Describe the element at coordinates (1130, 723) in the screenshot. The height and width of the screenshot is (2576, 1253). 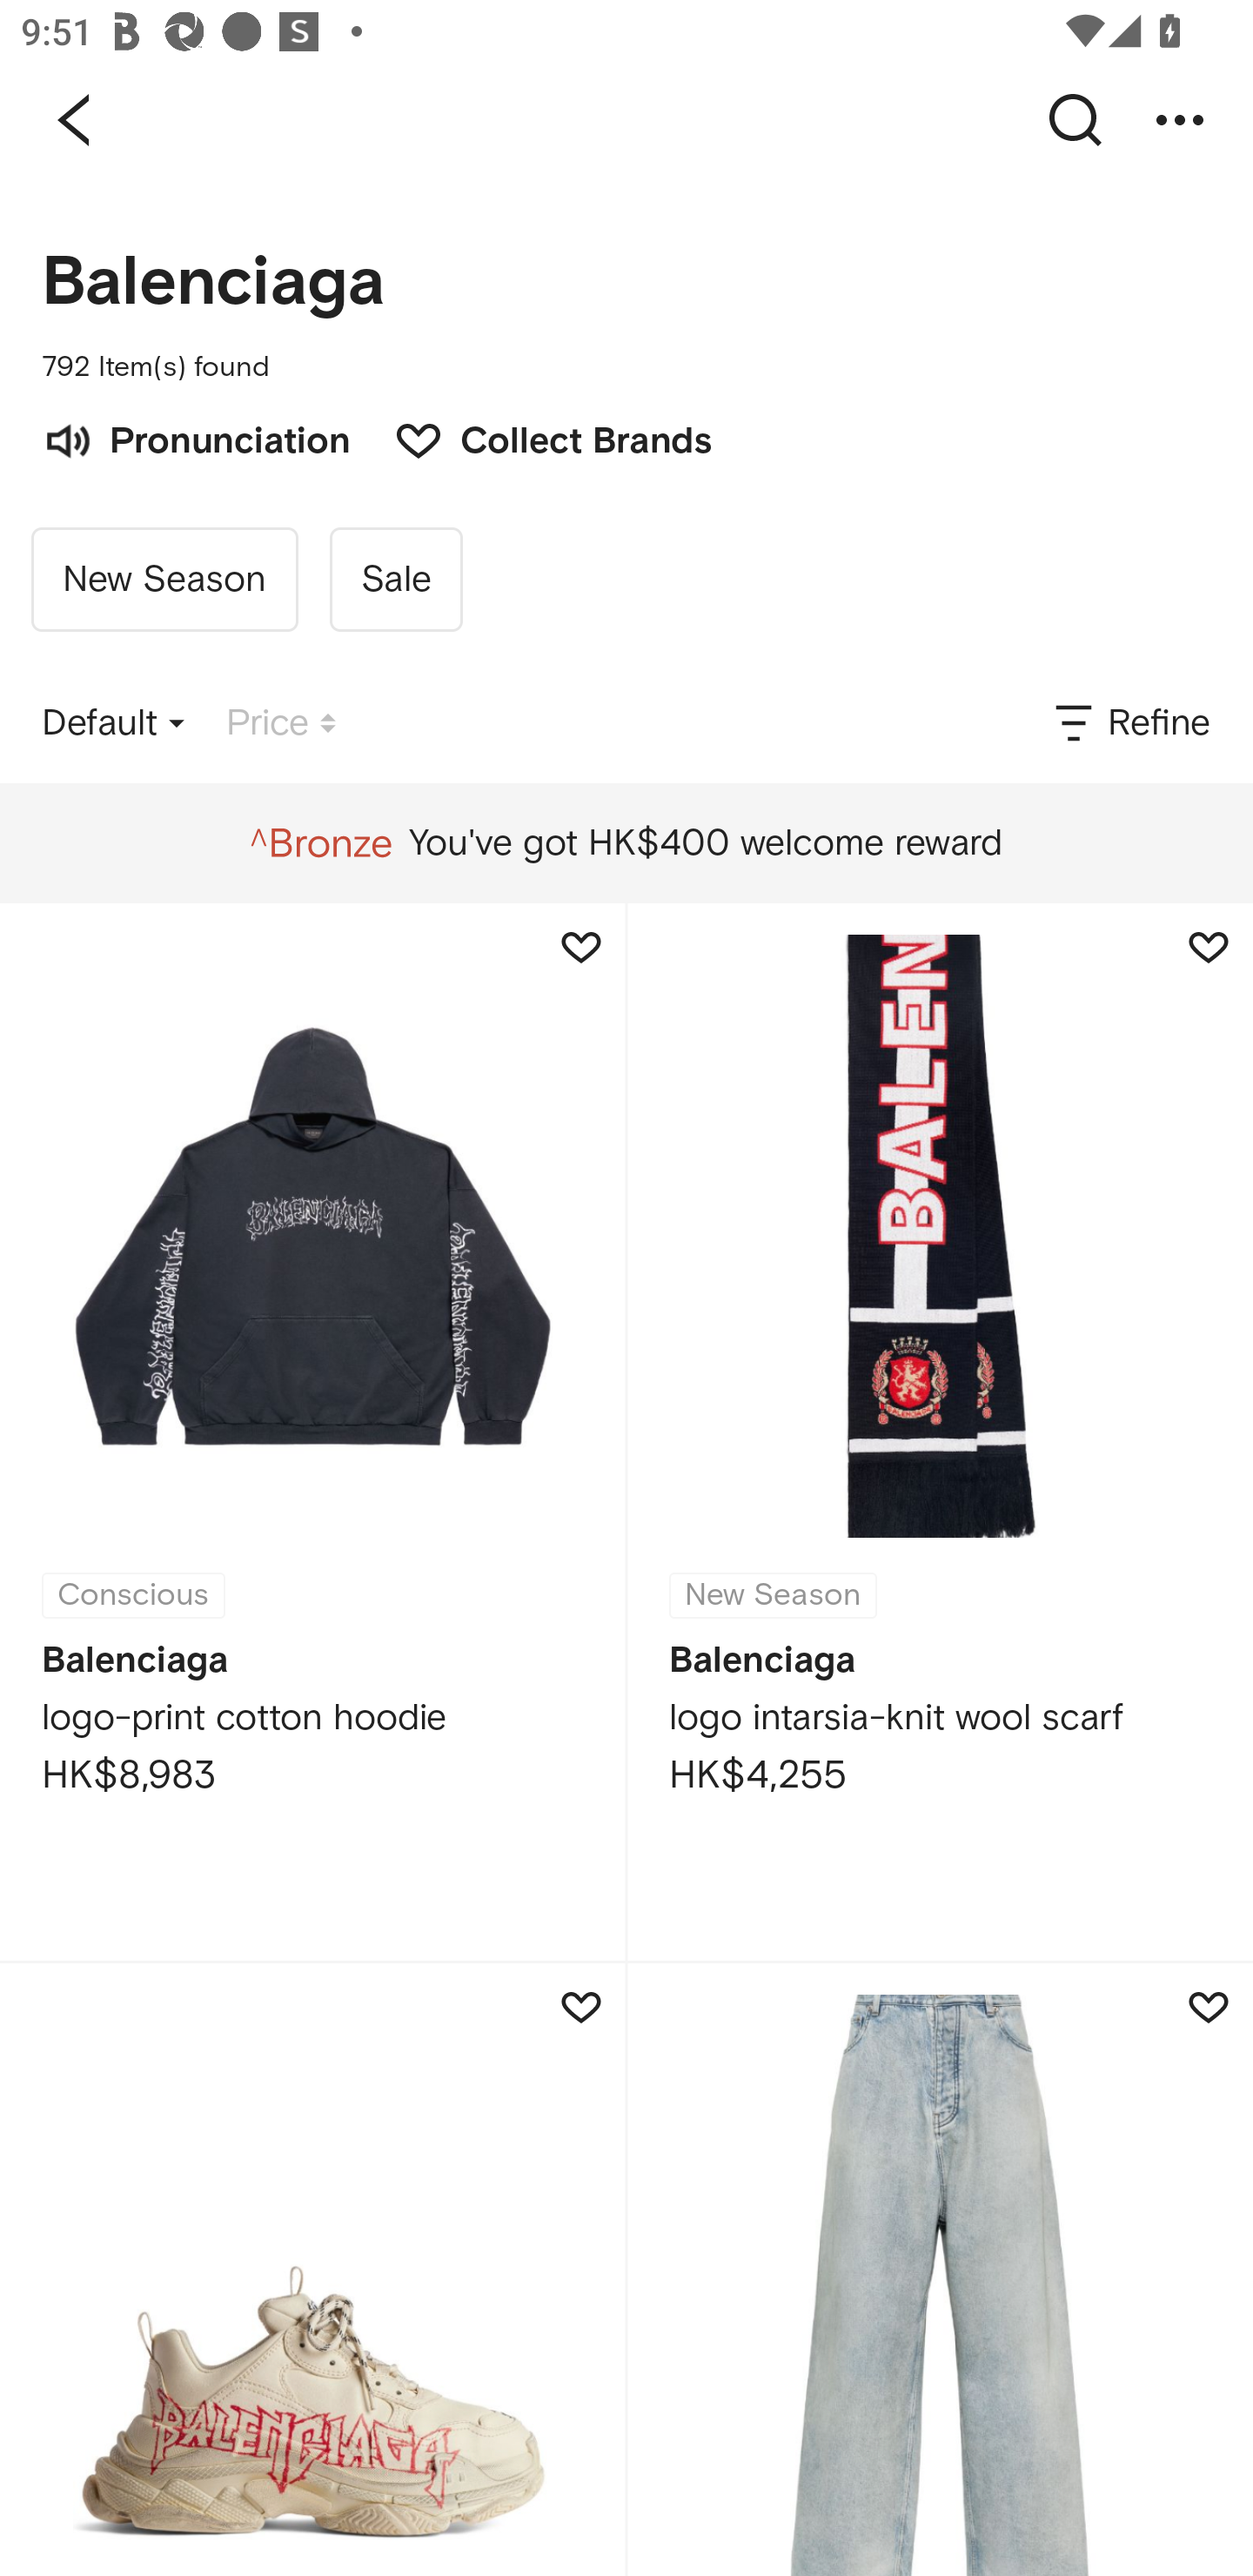
I see `Refine` at that location.